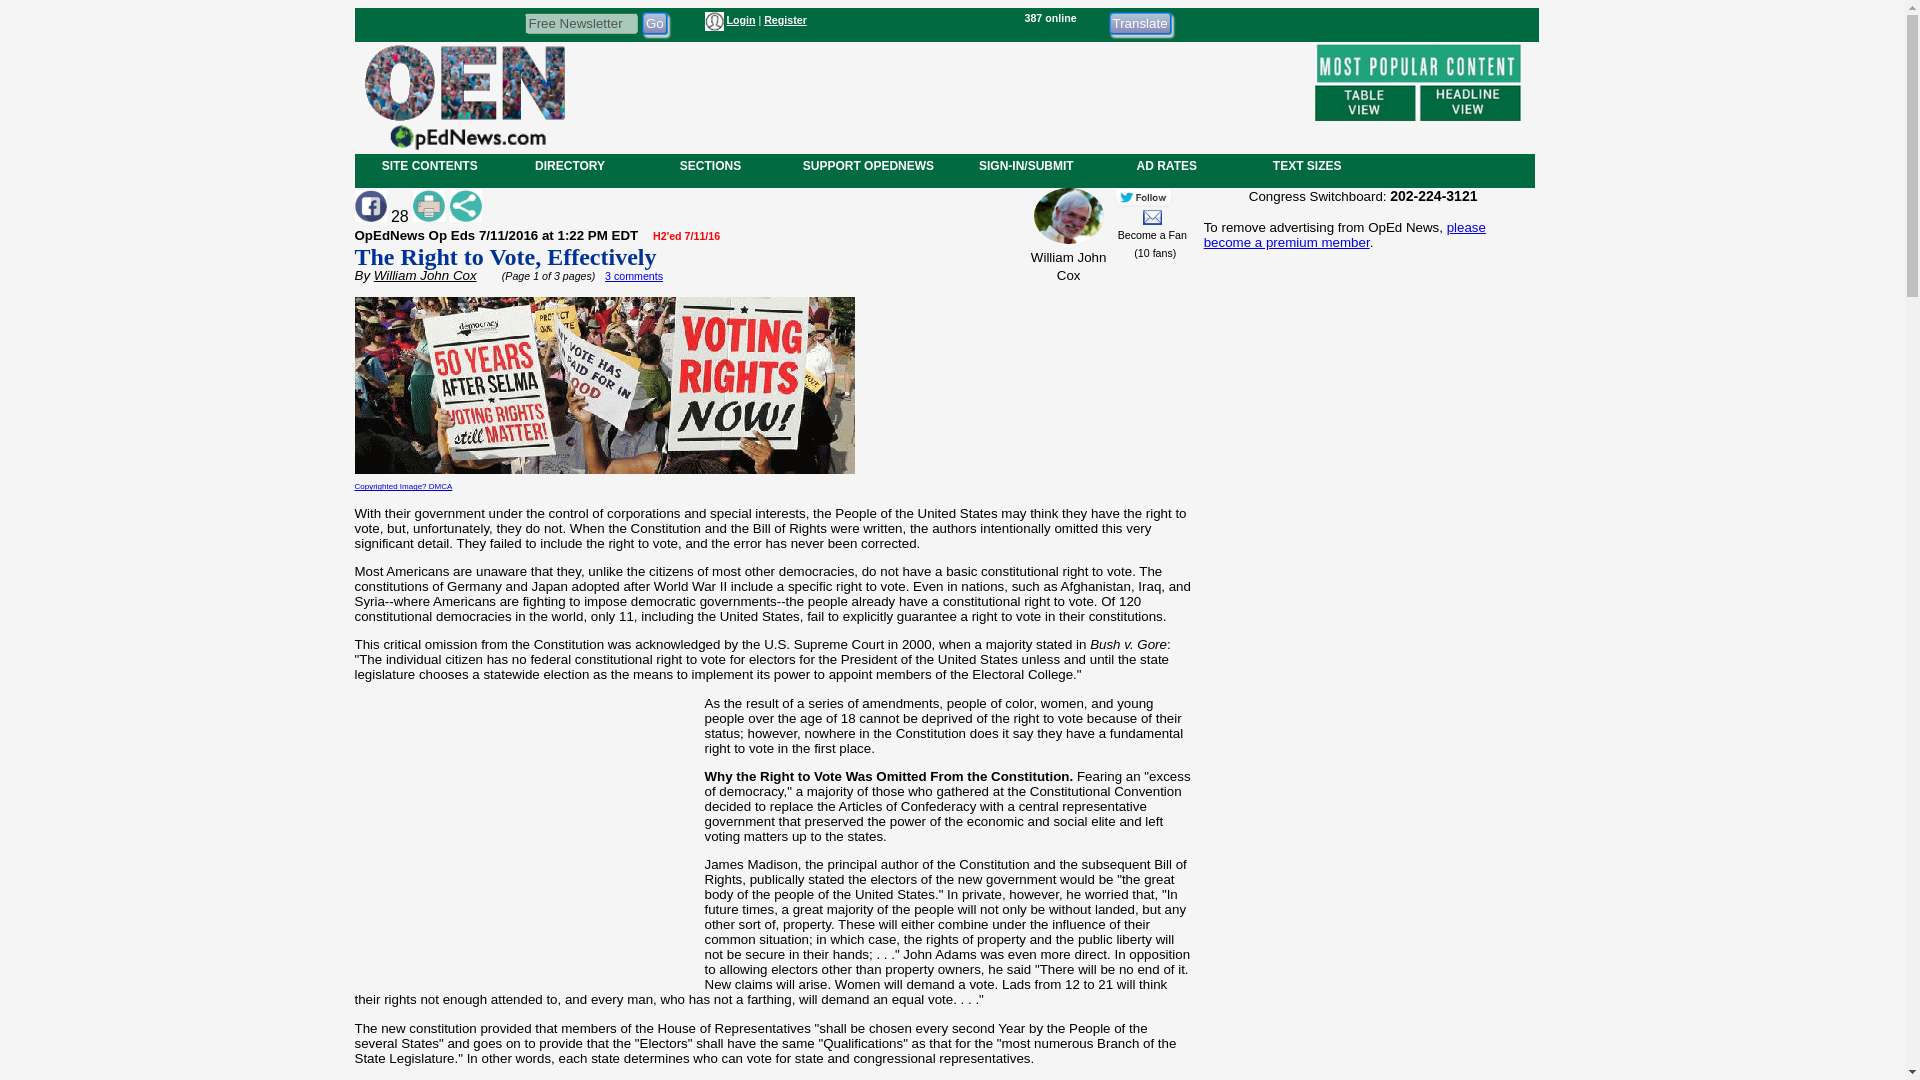 This screenshot has width=1920, height=1080. What do you see at coordinates (425, 274) in the screenshot?
I see `William John Cox` at bounding box center [425, 274].